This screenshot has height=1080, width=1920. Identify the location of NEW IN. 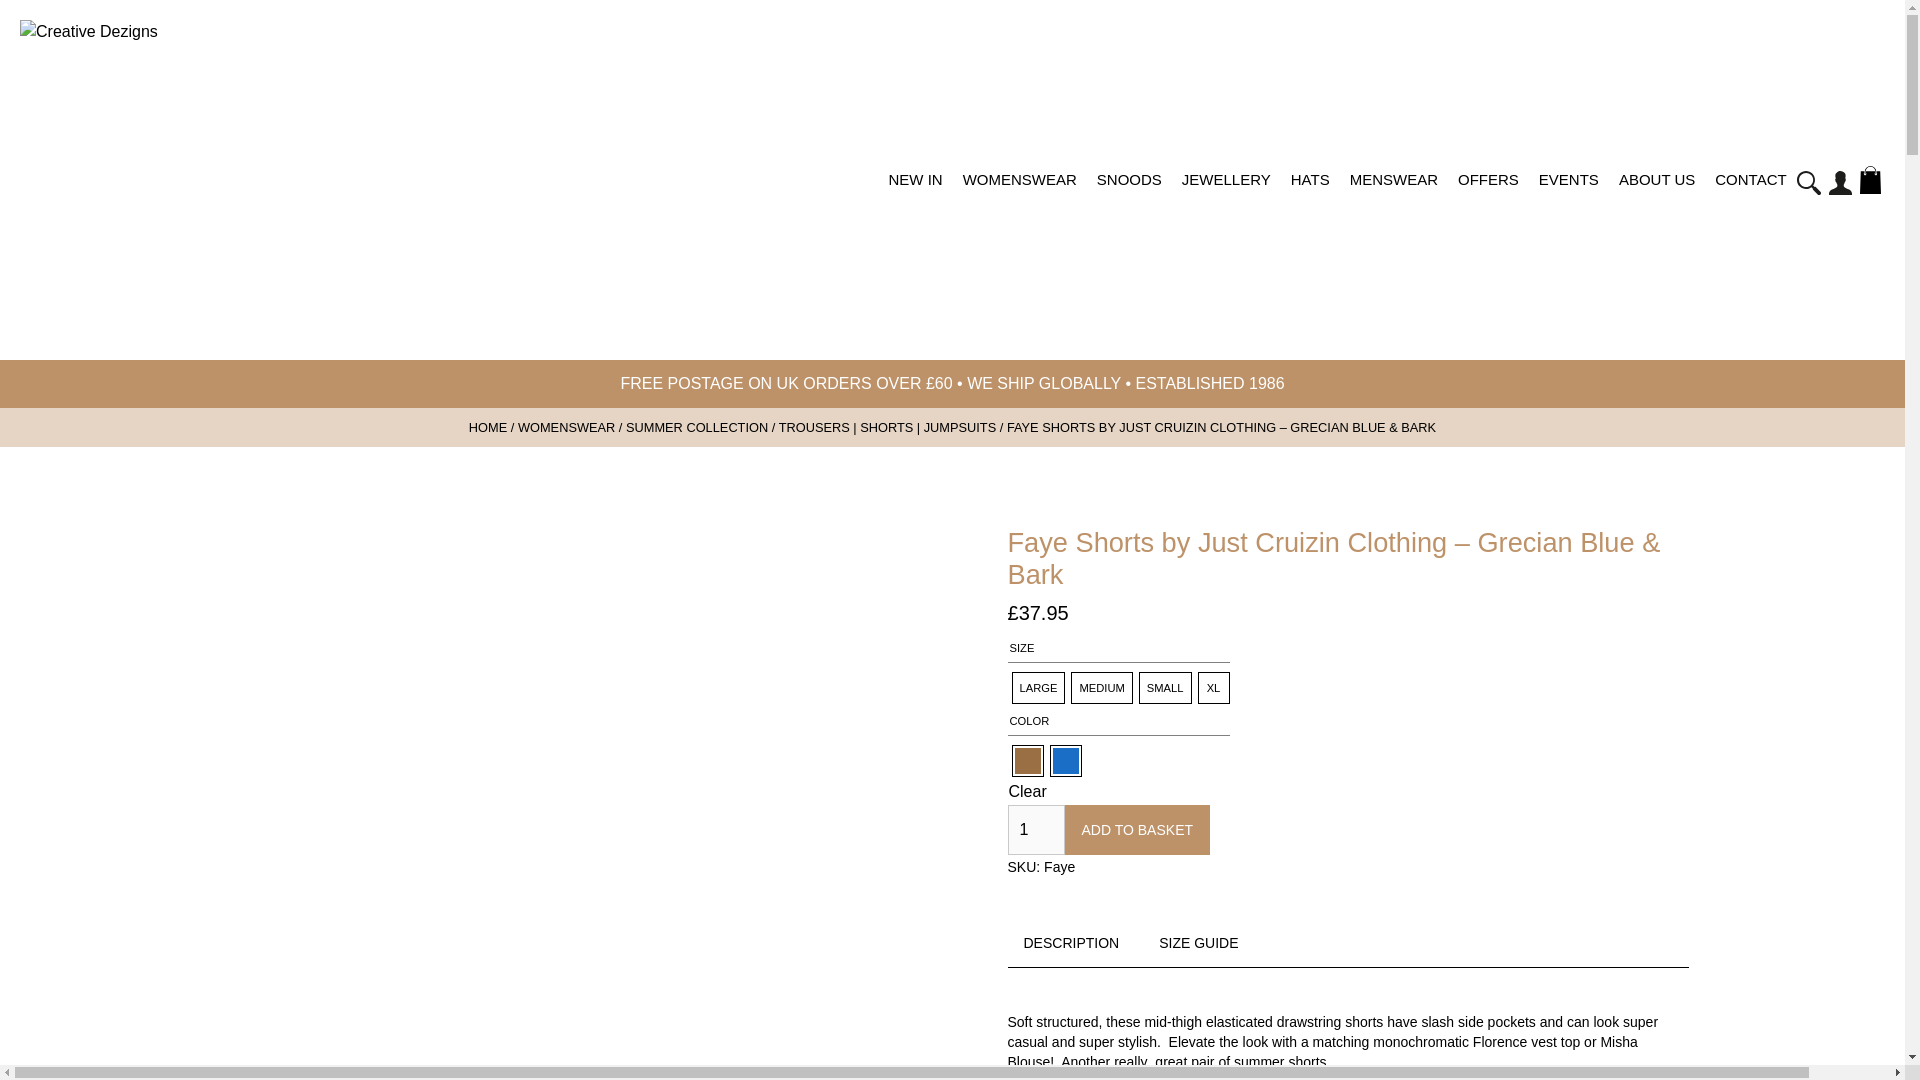
(914, 198).